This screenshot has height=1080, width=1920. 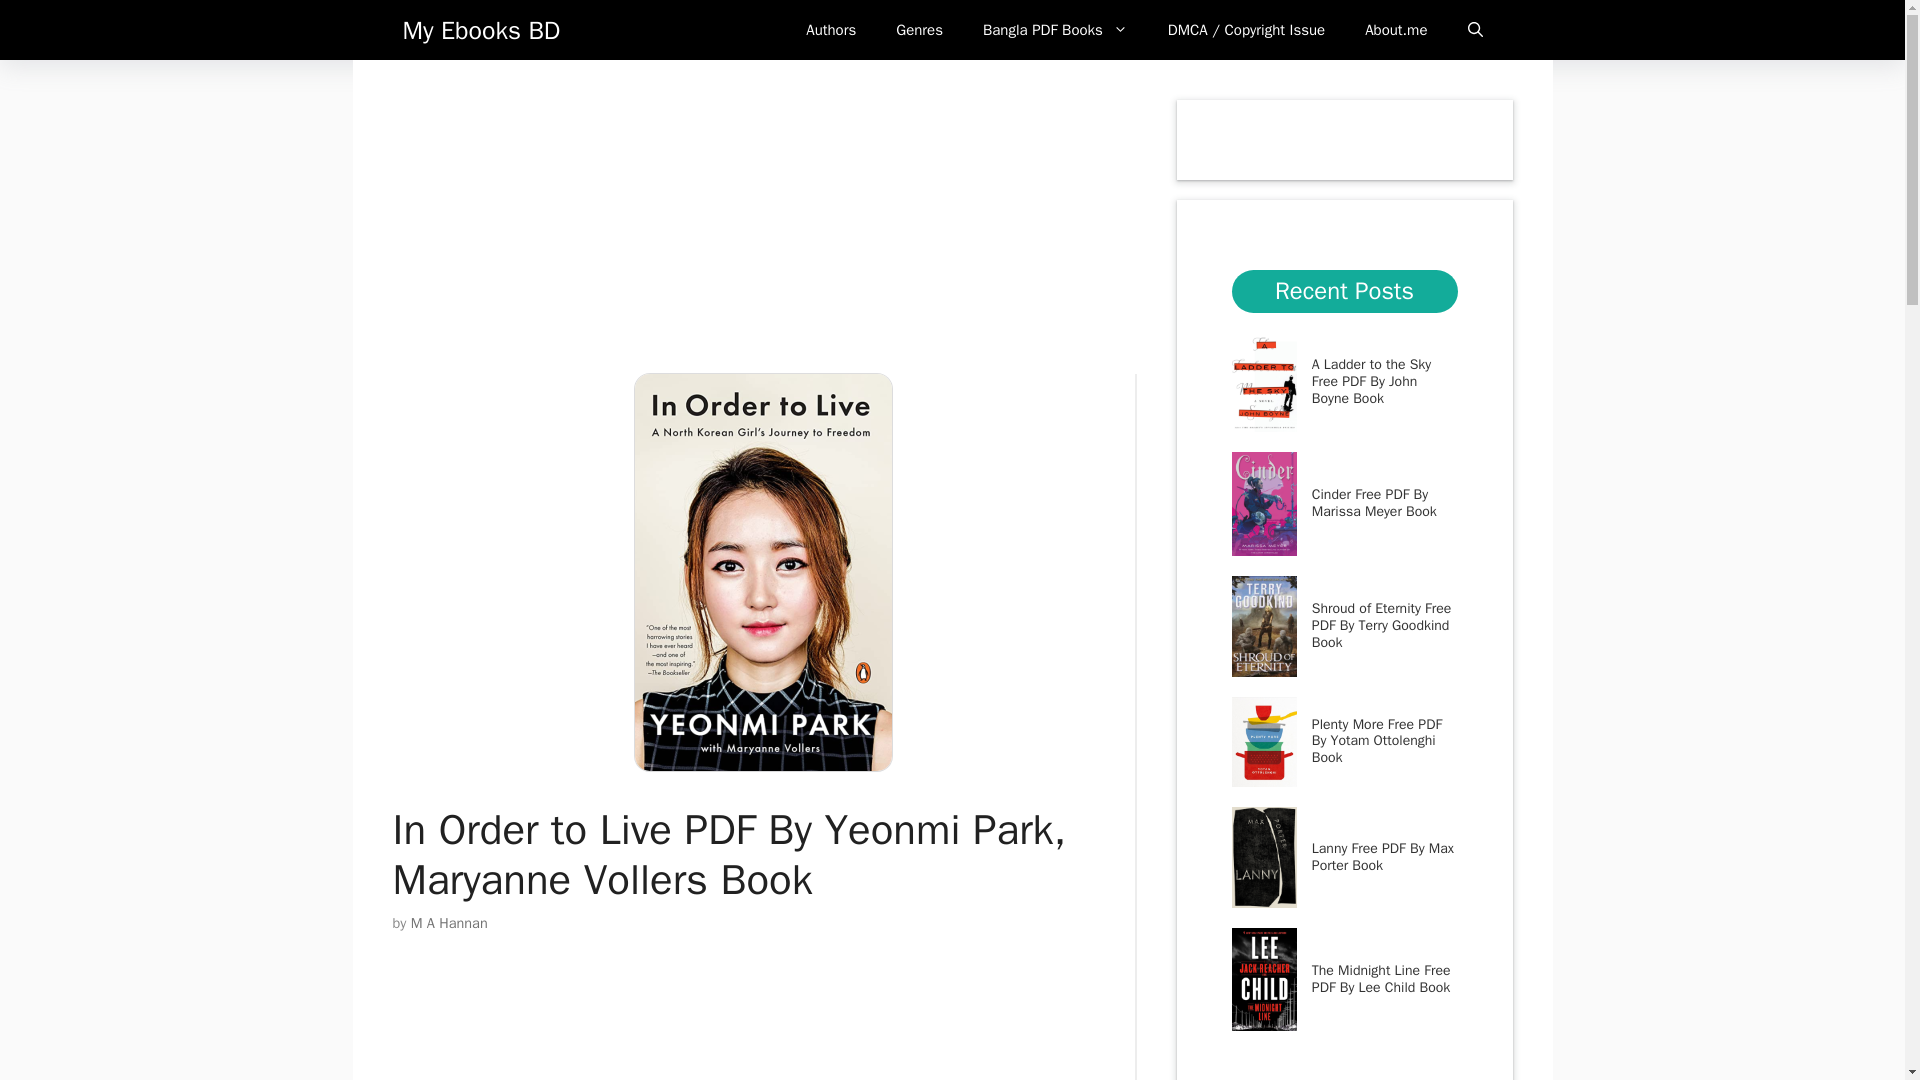 I want to click on Advertisement, so click(x=764, y=232).